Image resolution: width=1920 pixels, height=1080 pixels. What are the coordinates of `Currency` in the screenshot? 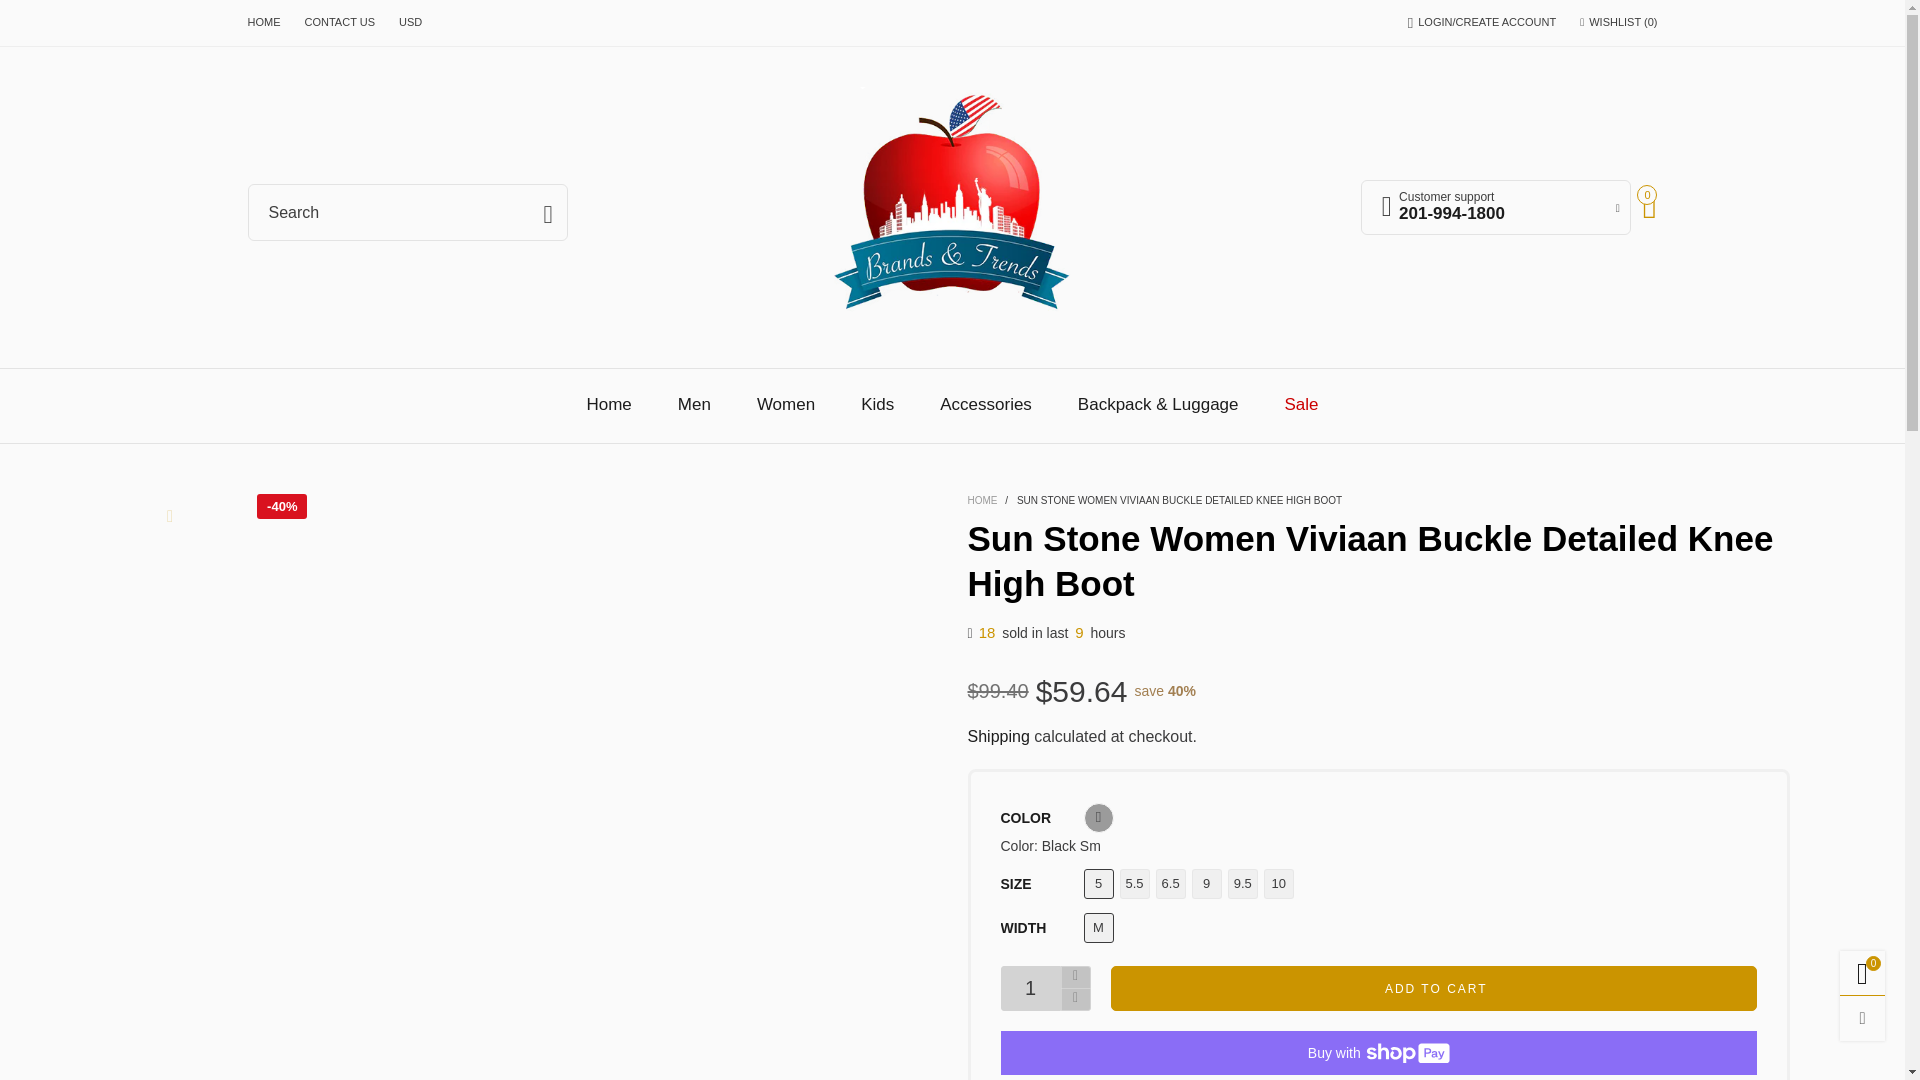 It's located at (410, 23).